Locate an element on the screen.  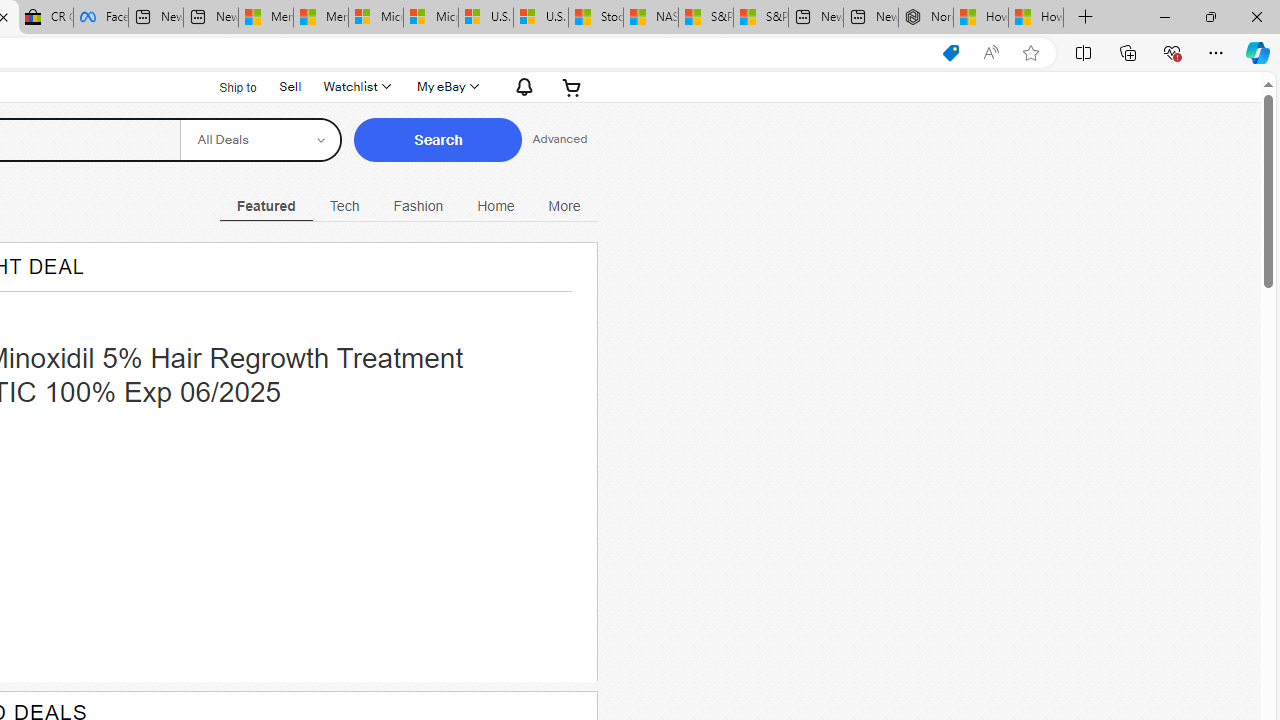
My eBay is located at coordinates (446, 86).